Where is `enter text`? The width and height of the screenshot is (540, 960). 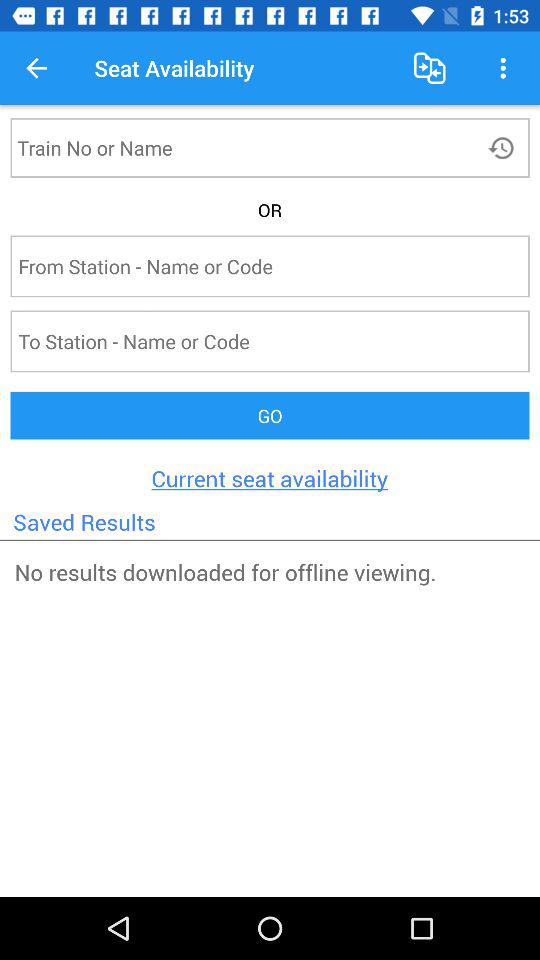 enter text is located at coordinates (238, 266).